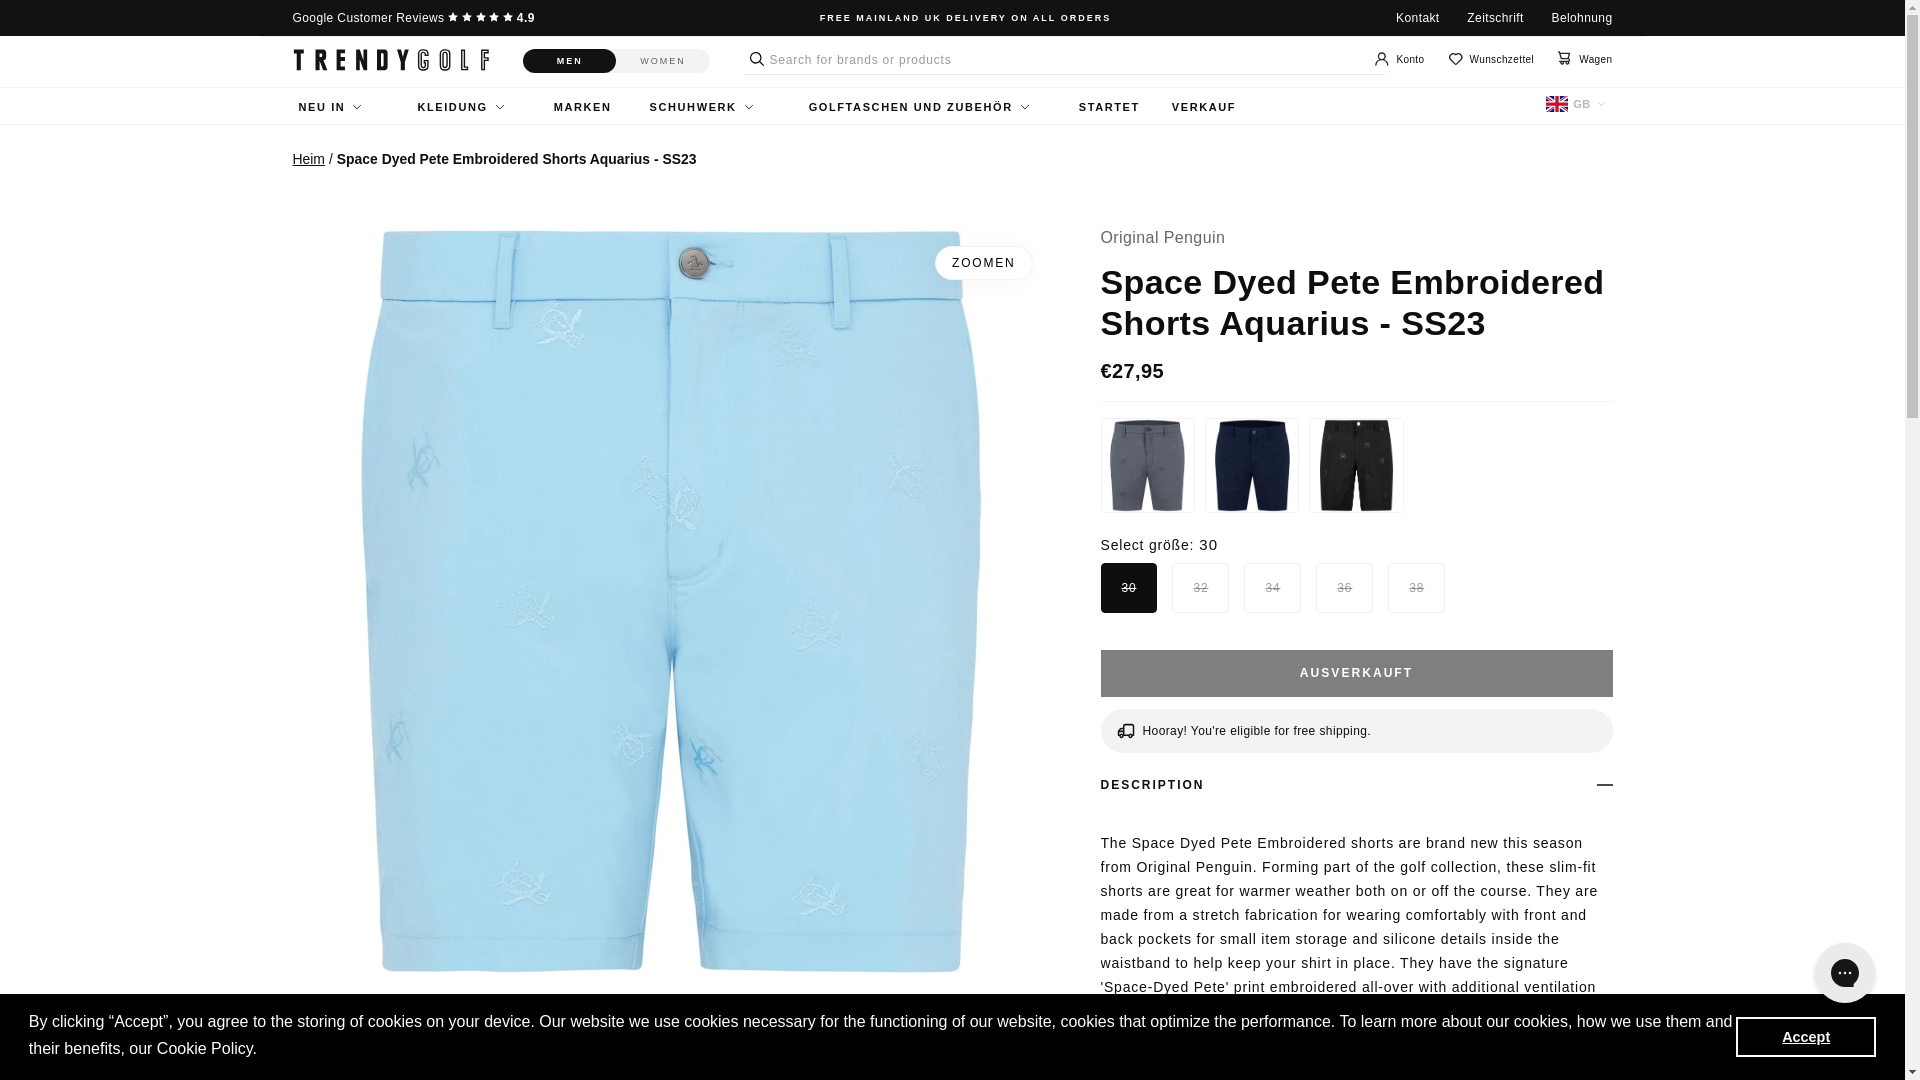 The image size is (1920, 1080). What do you see at coordinates (1584, 59) in the screenshot?
I see `Wagen` at bounding box center [1584, 59].